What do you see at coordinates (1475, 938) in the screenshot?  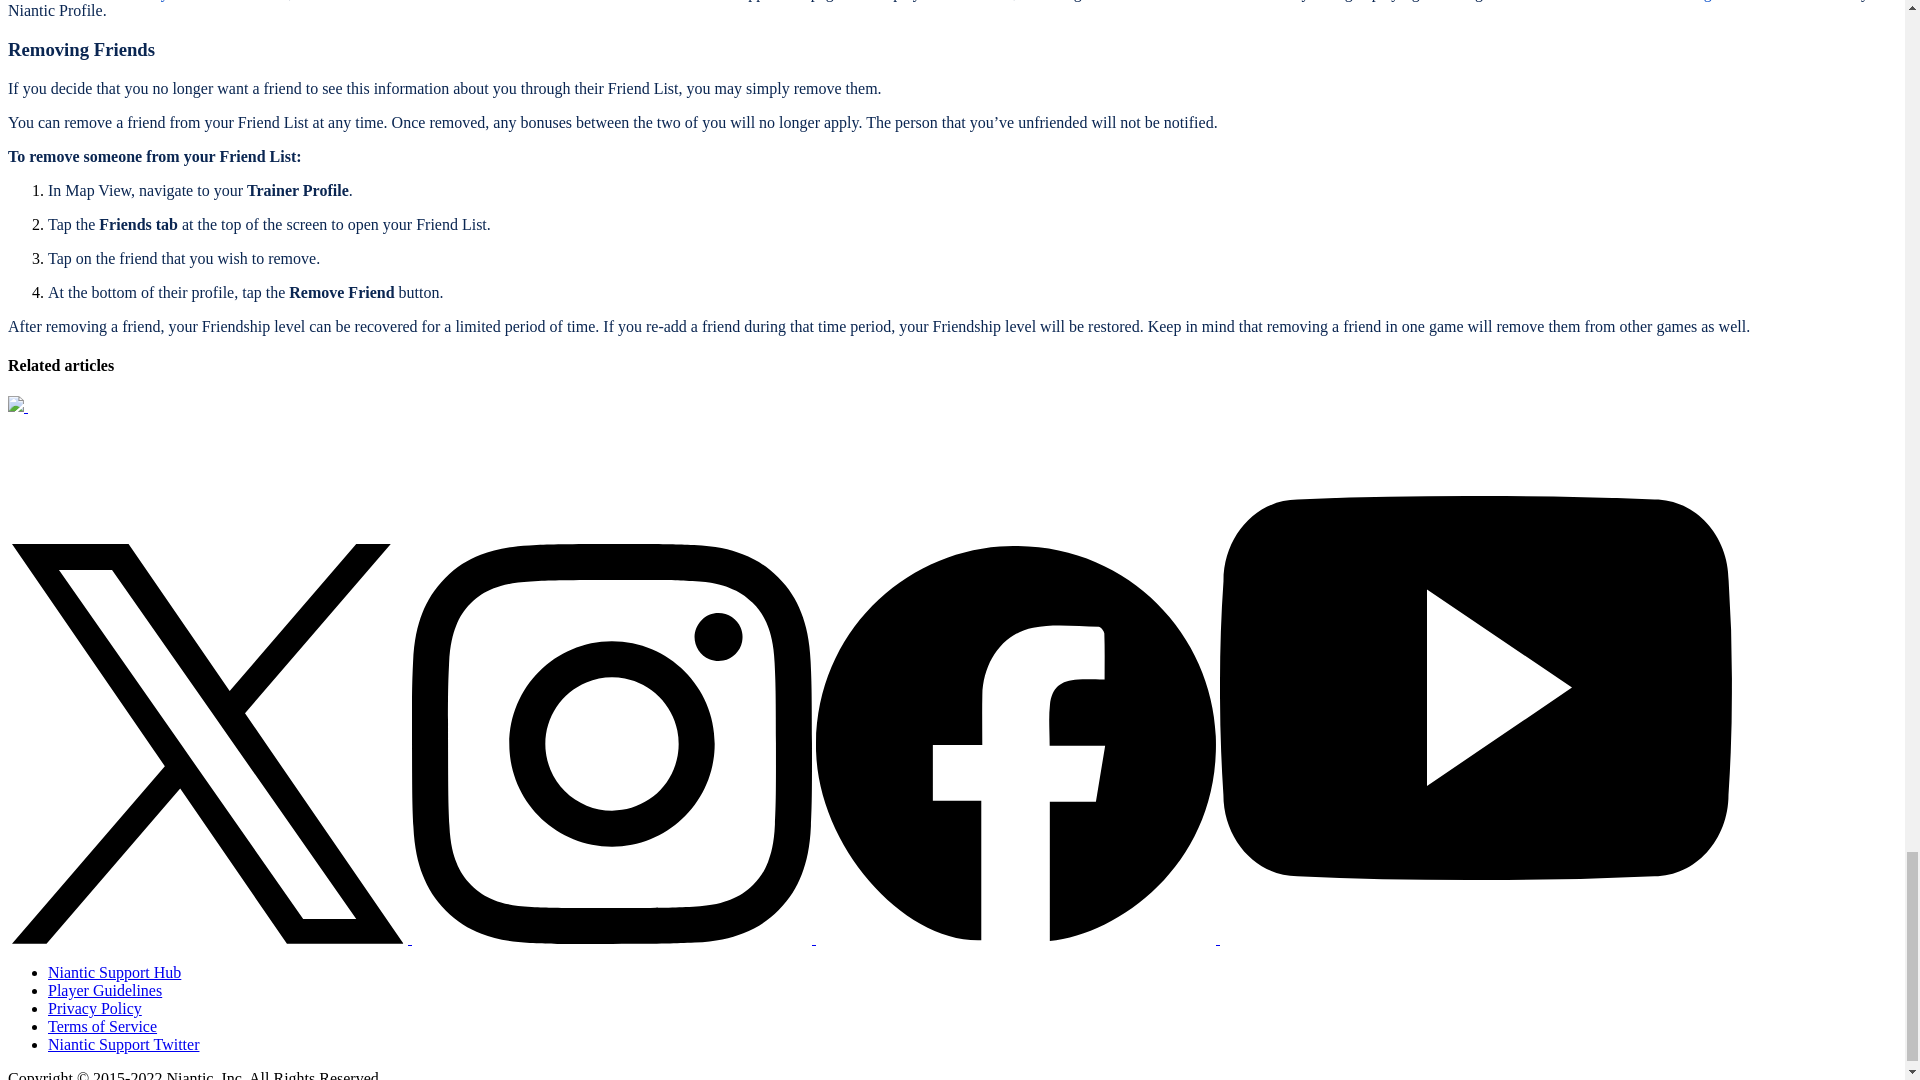 I see `Logo Youtube` at bounding box center [1475, 938].